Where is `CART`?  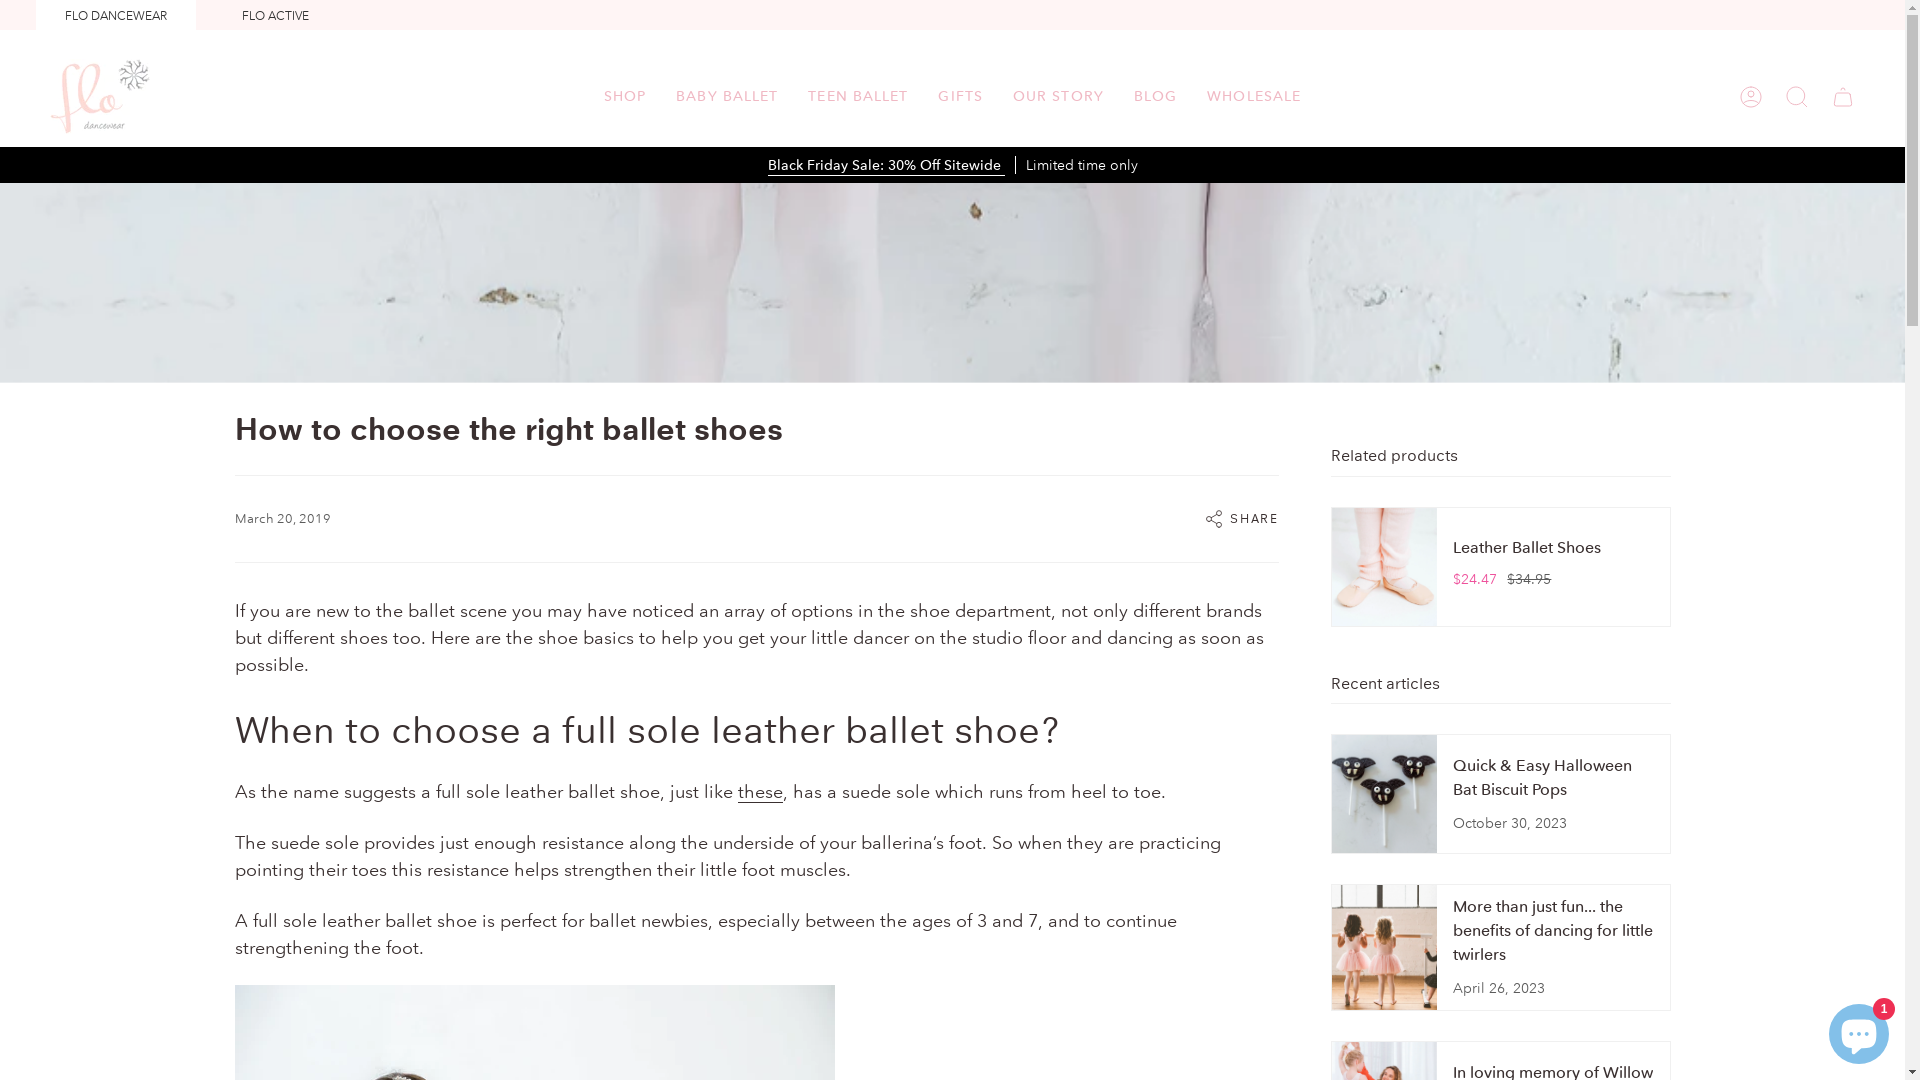 CART is located at coordinates (1843, 96).